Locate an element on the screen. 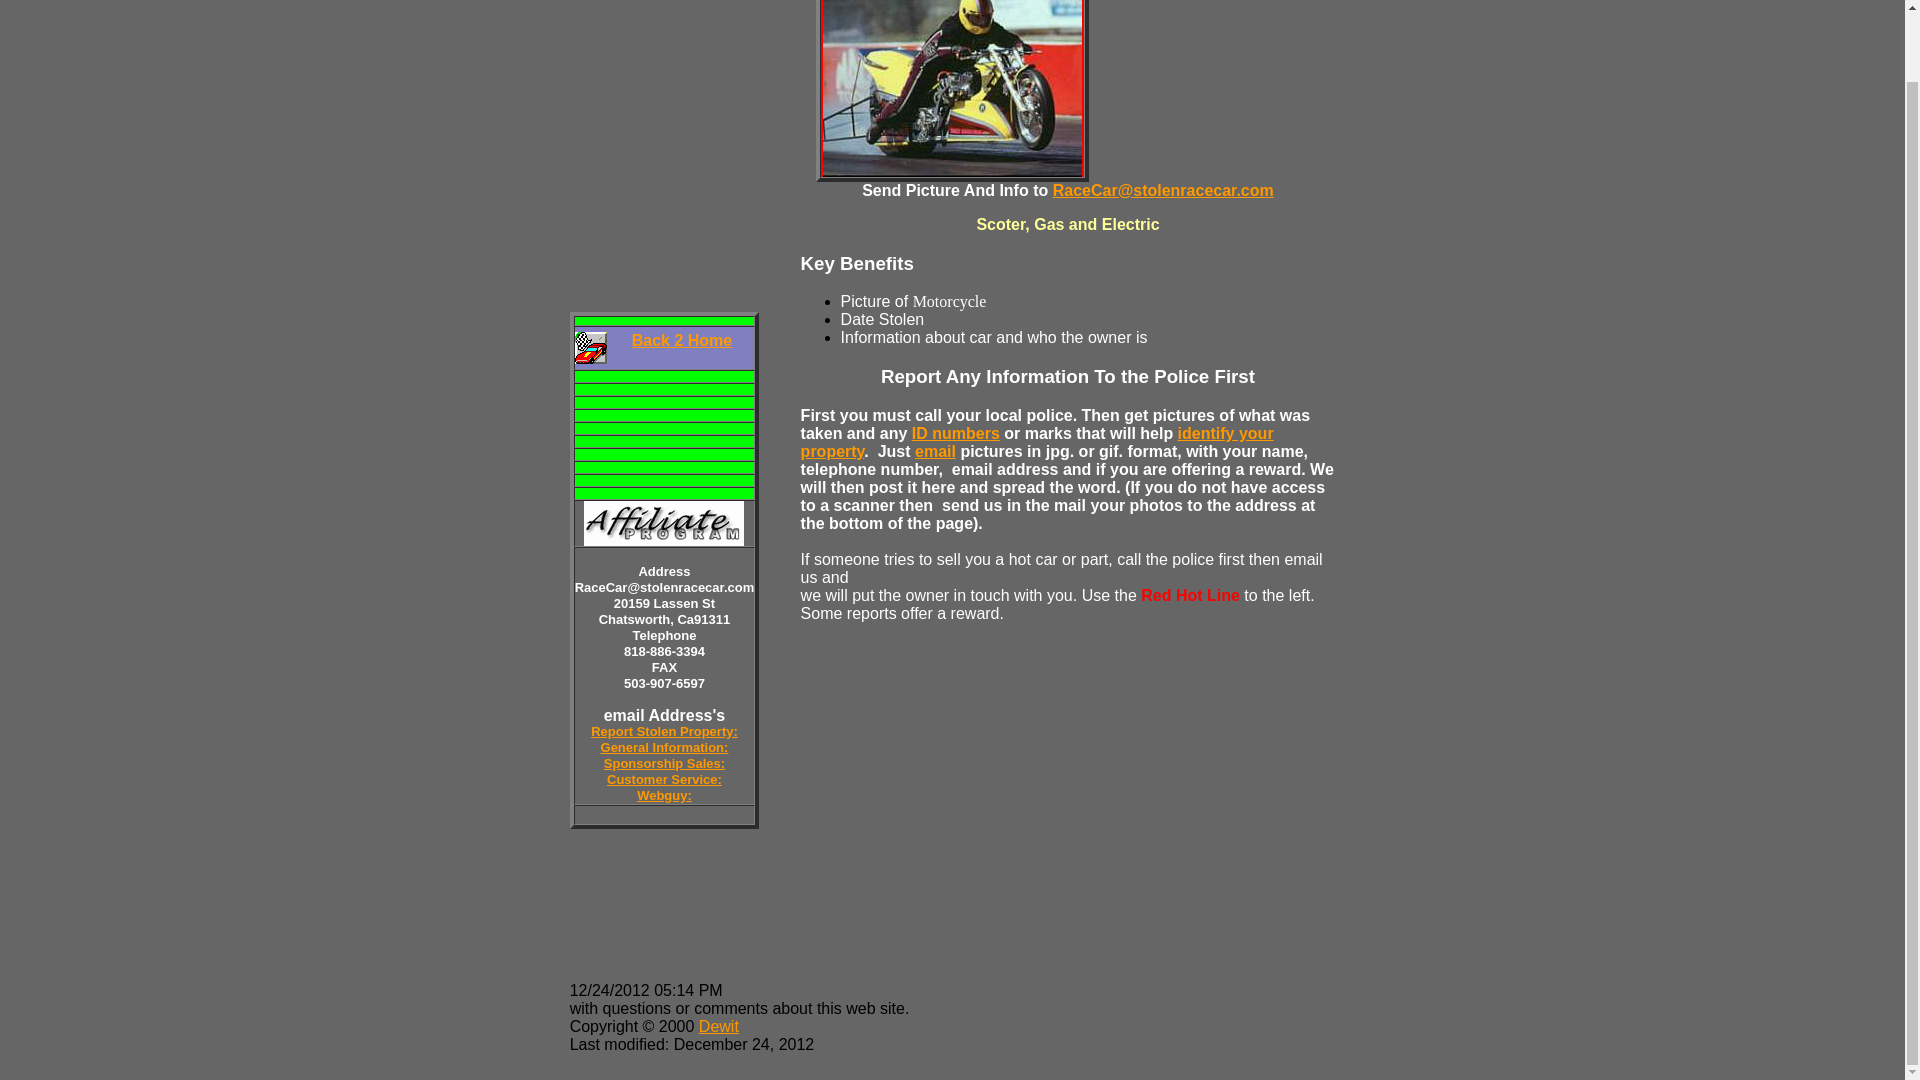  Customer Service: is located at coordinates (664, 778).